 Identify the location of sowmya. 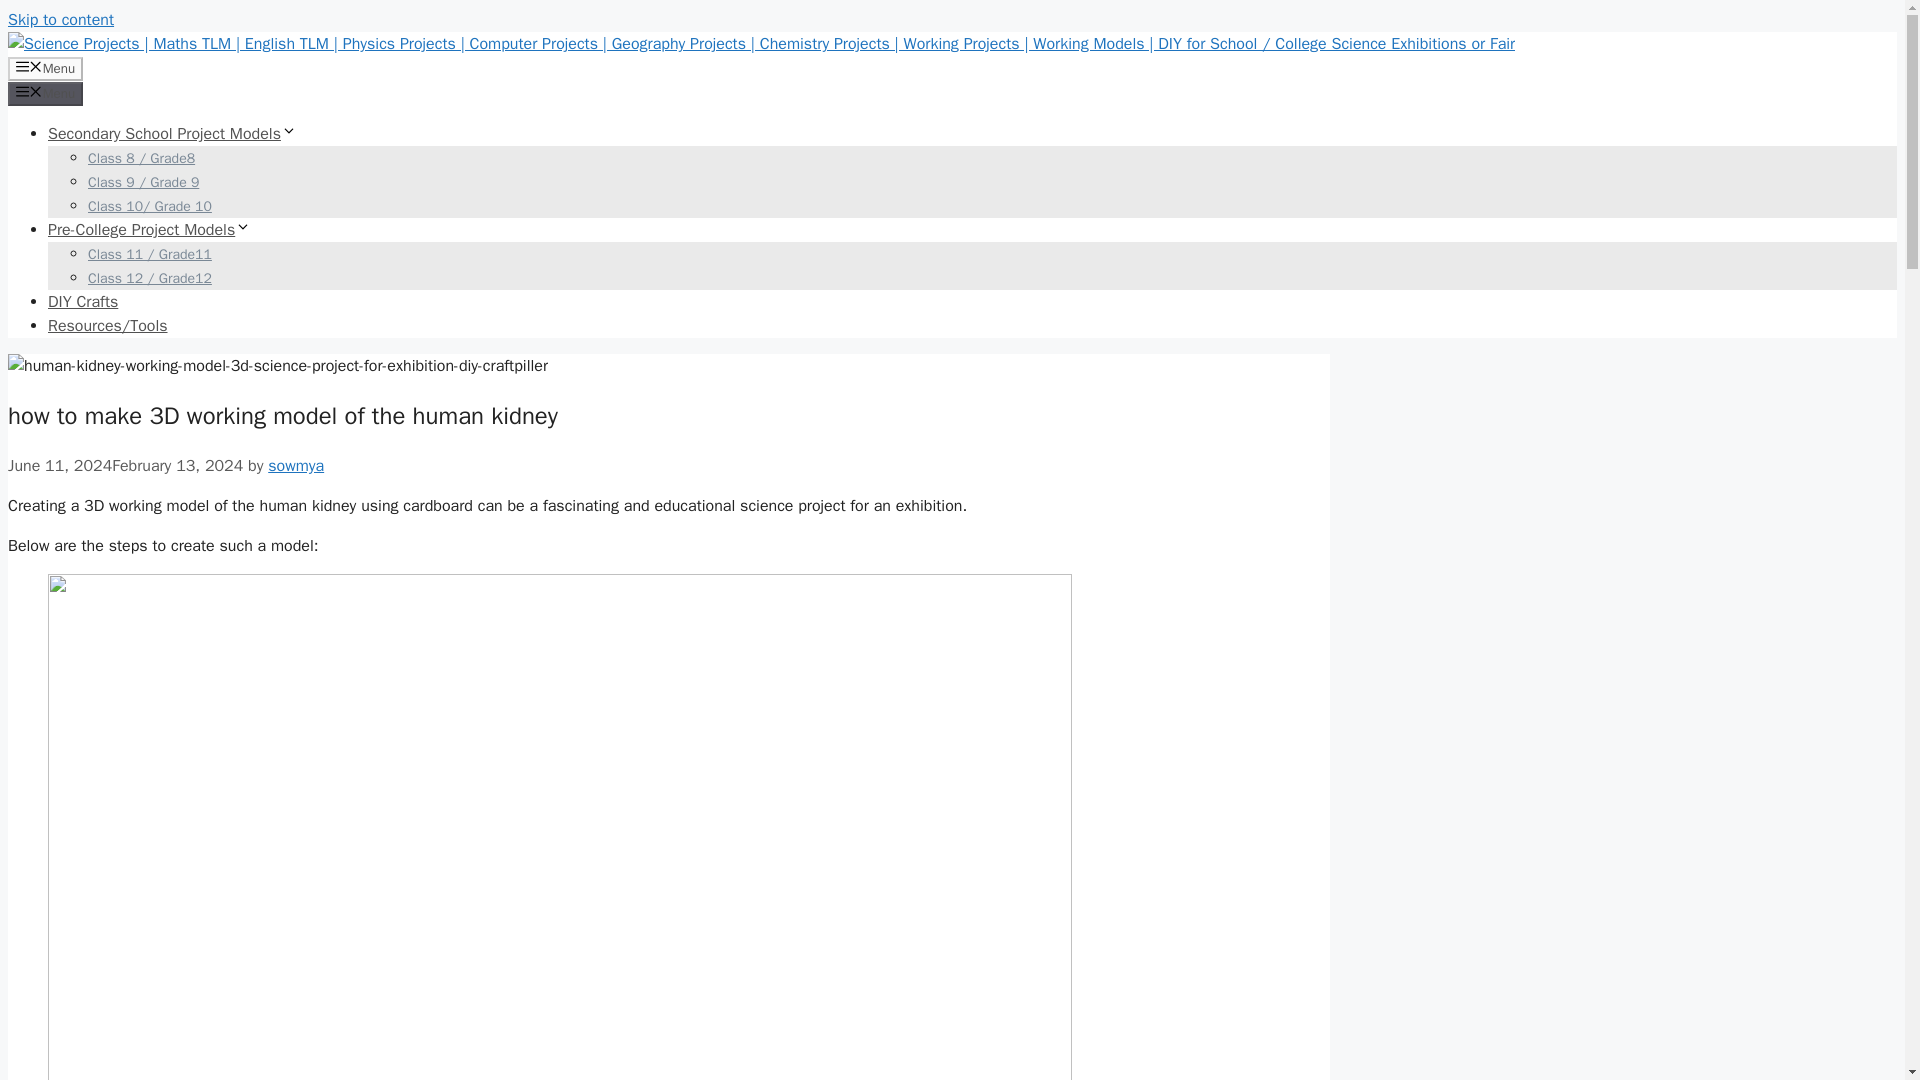
(296, 466).